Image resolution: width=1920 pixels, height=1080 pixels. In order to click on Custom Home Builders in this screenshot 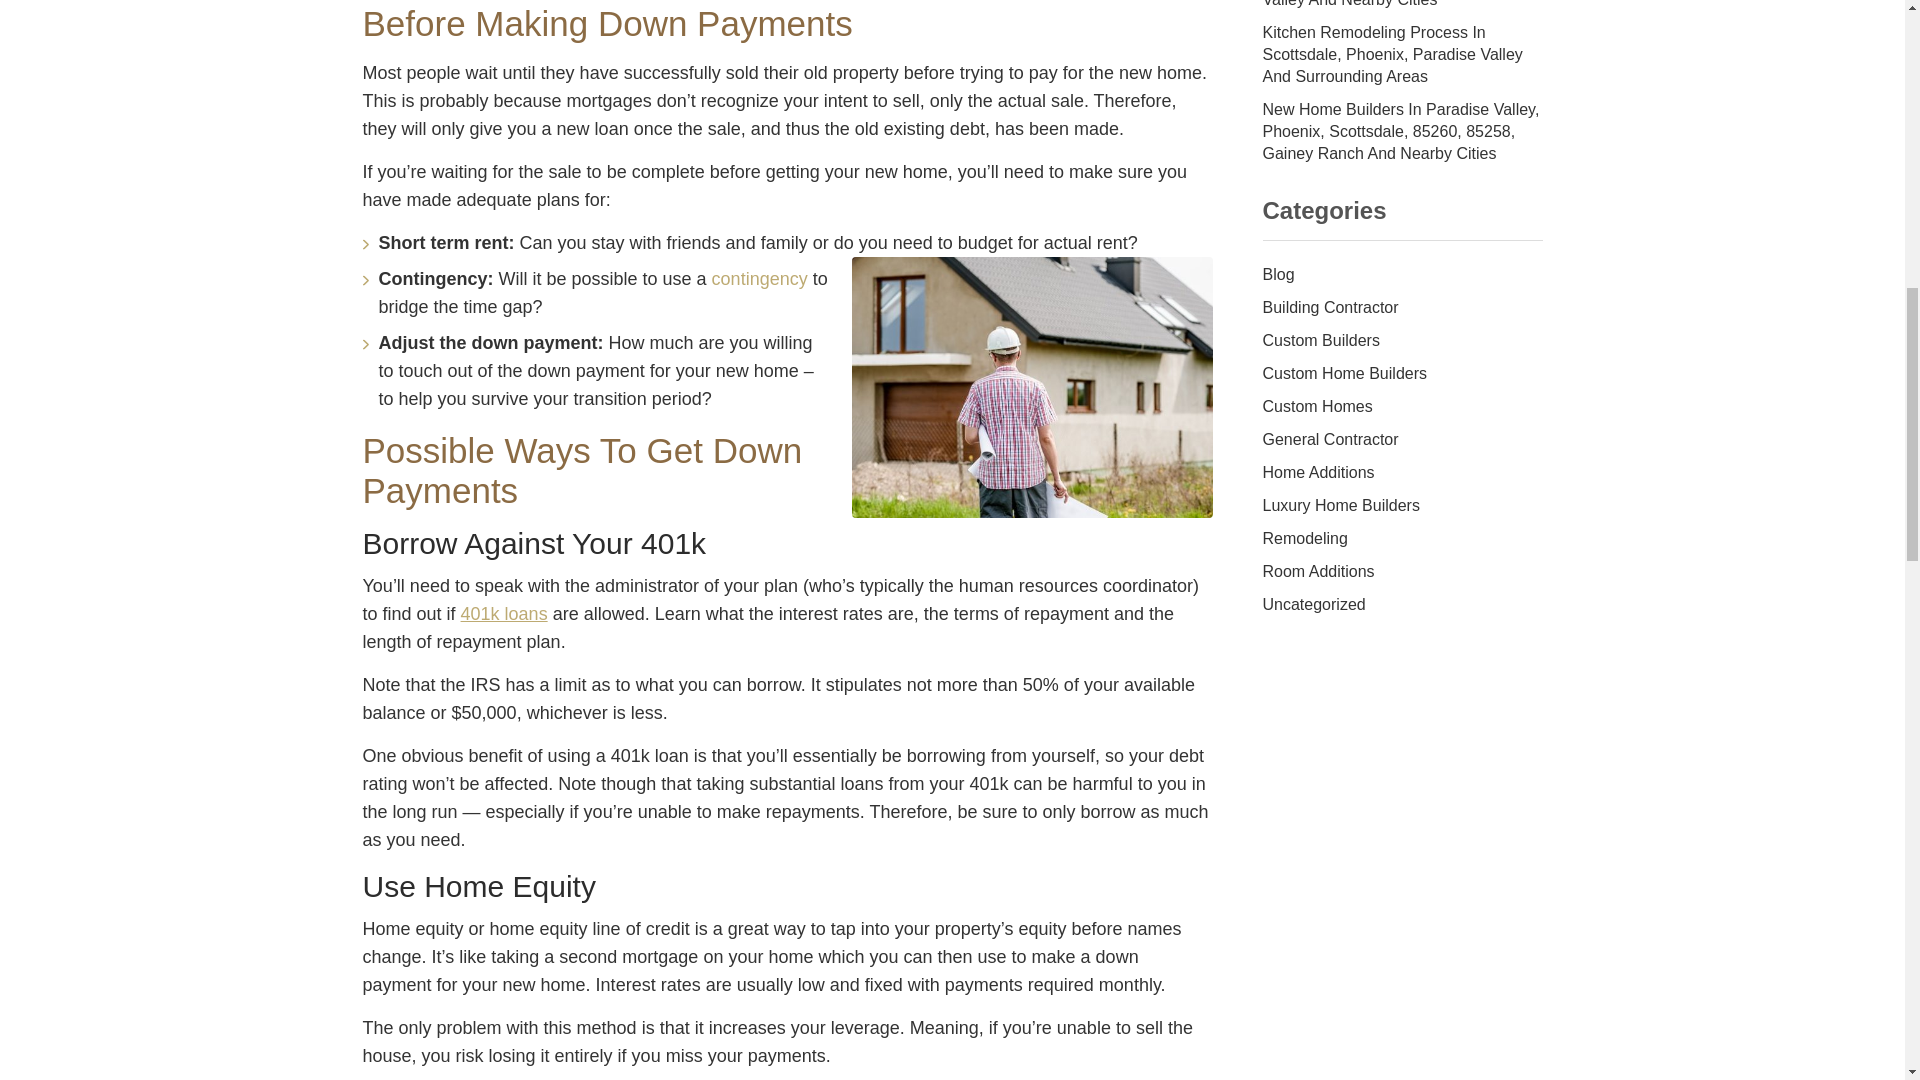, I will do `click(1401, 374)`.